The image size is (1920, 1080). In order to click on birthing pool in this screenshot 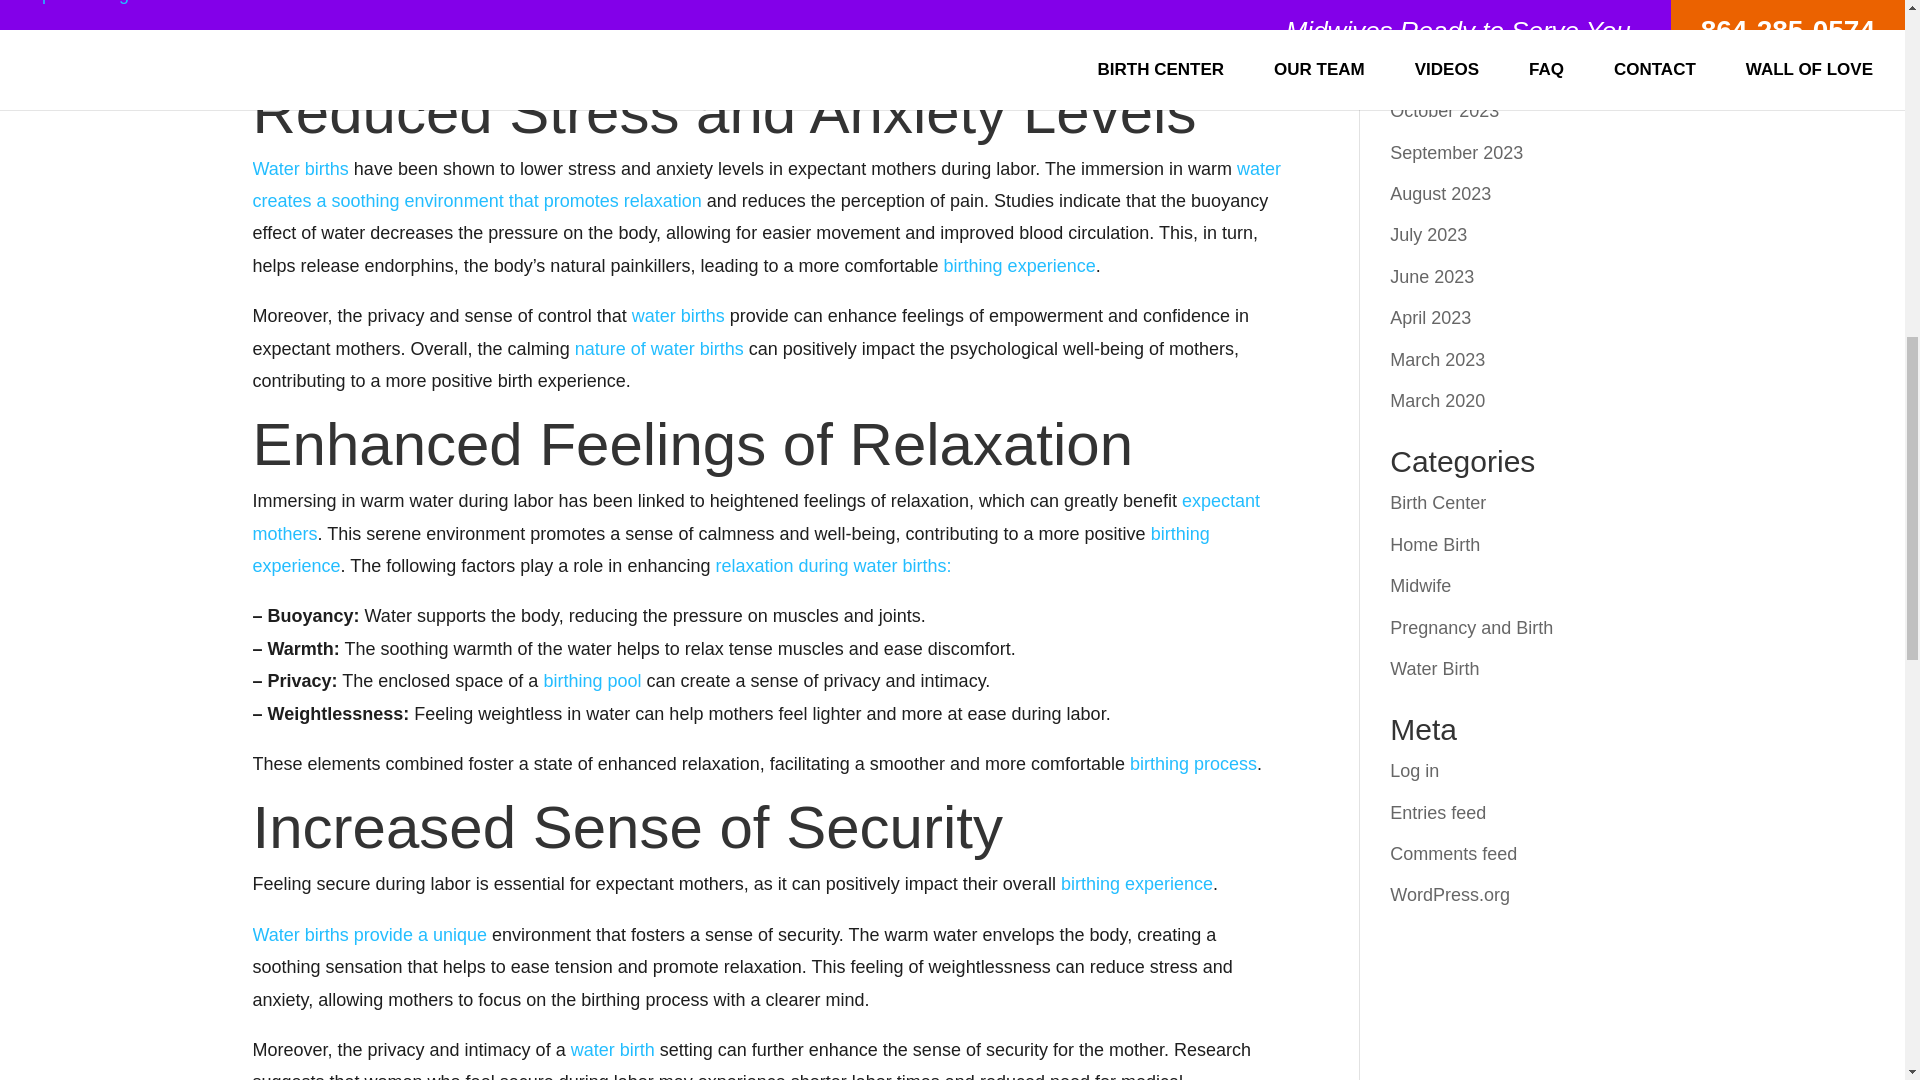, I will do `click(592, 680)`.